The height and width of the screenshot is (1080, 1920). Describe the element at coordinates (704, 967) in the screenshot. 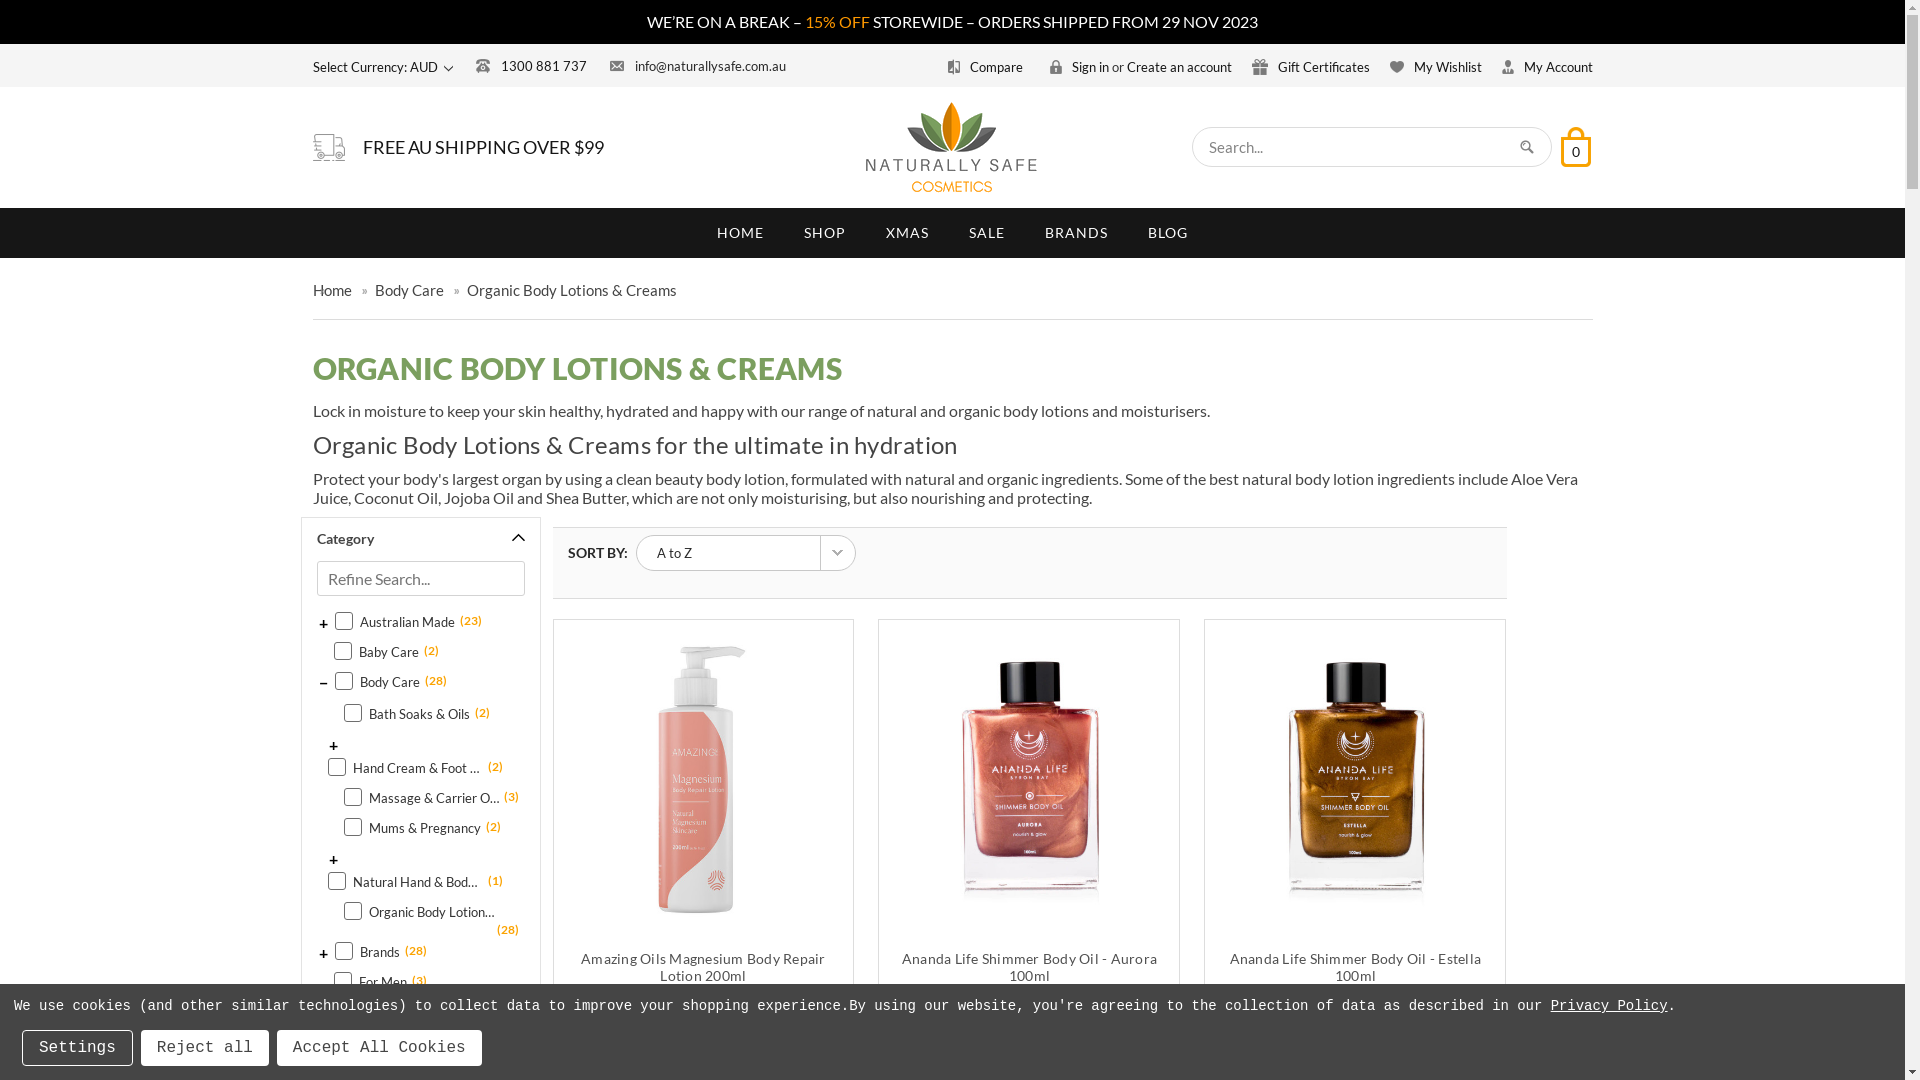

I see `Amazing Oils Magnesium Body Repair Lotion 200ml` at that location.